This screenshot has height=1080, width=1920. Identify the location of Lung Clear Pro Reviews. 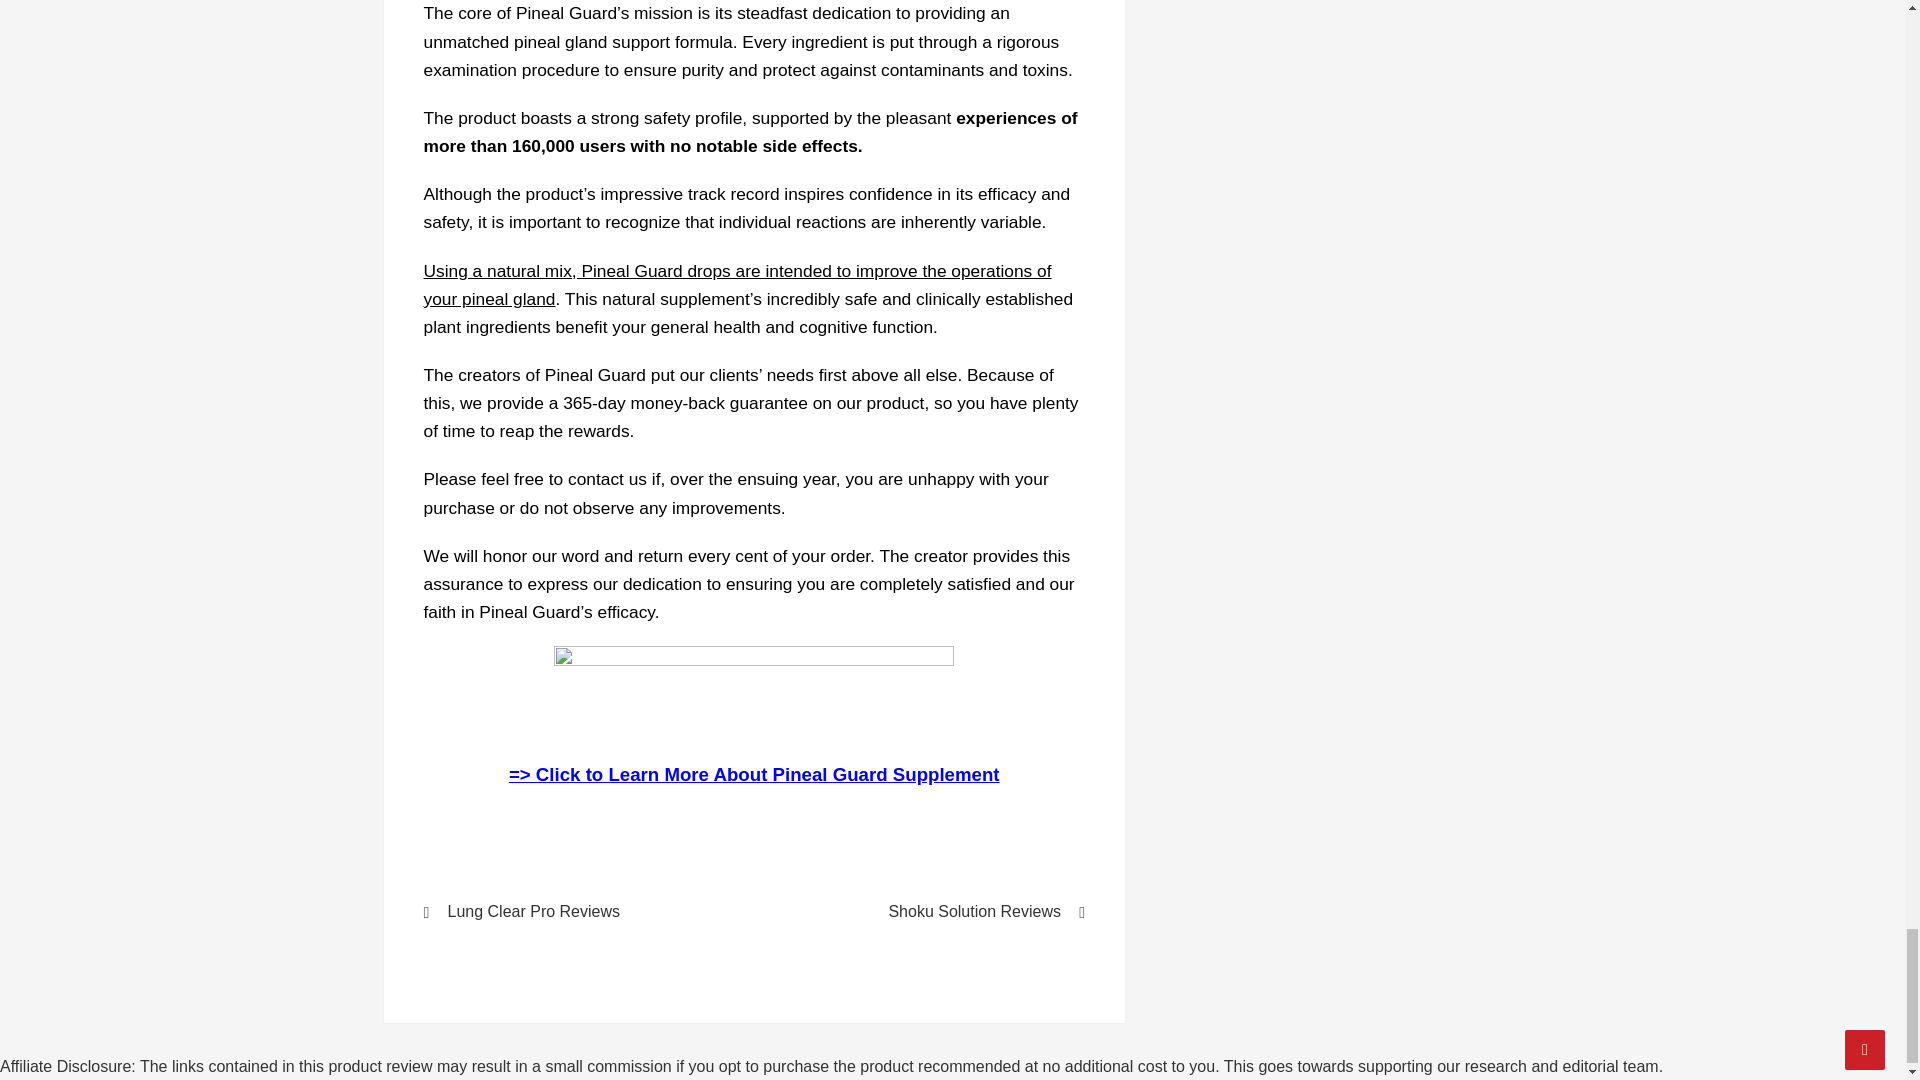
(576, 912).